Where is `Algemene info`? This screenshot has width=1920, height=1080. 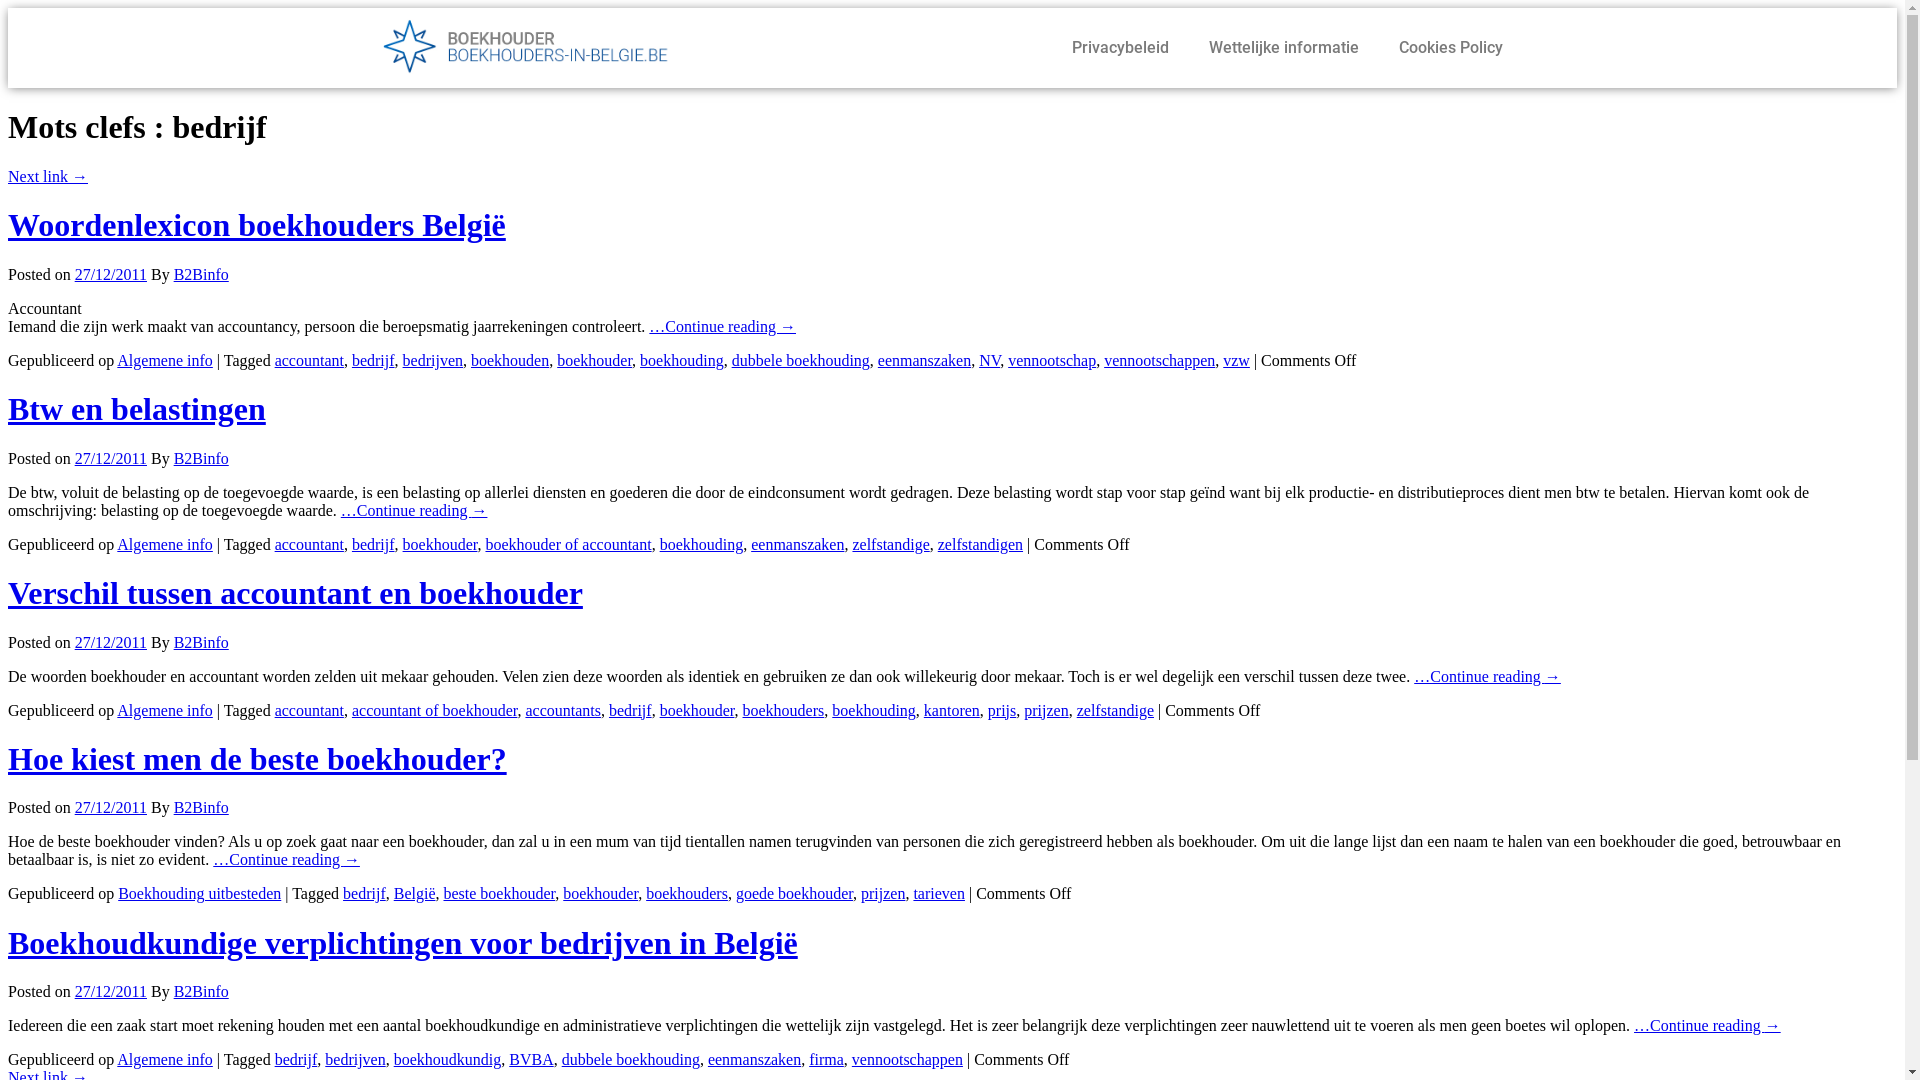
Algemene info is located at coordinates (165, 360).